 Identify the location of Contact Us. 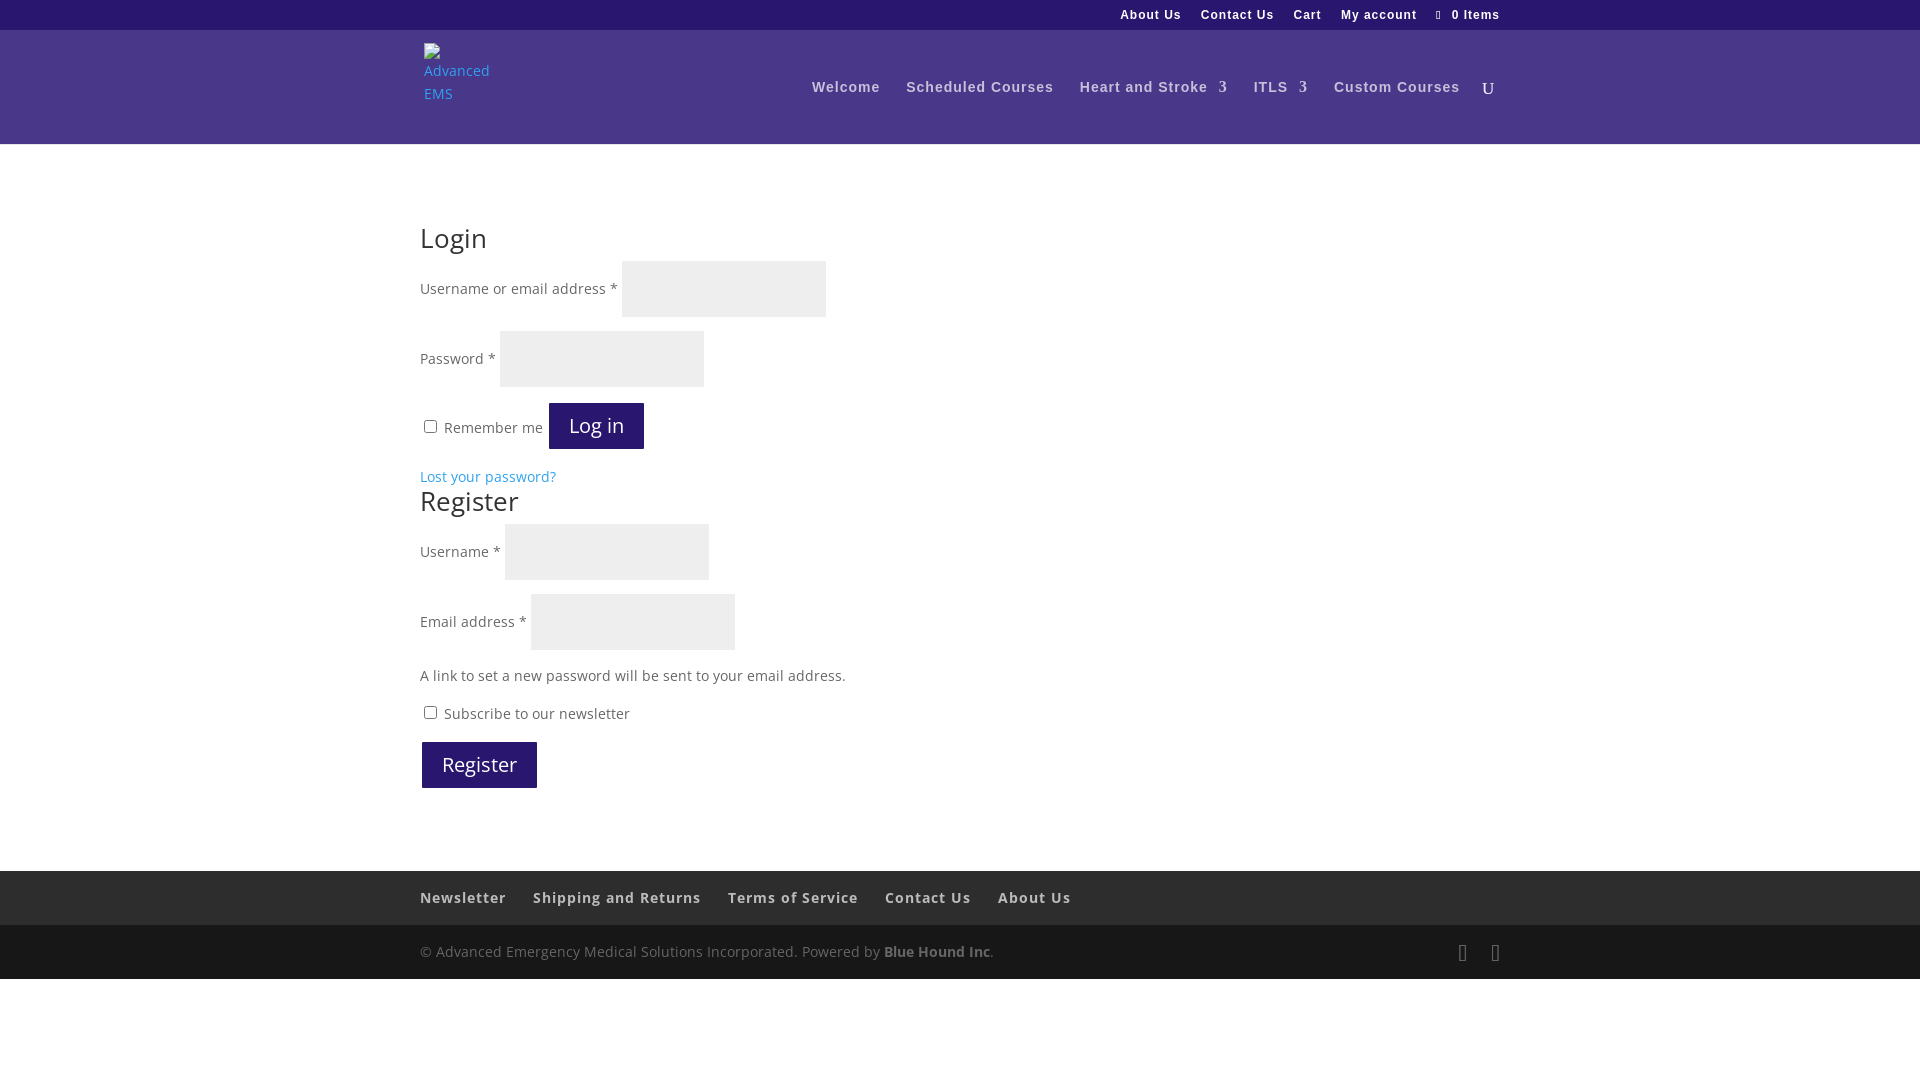
(1238, 20).